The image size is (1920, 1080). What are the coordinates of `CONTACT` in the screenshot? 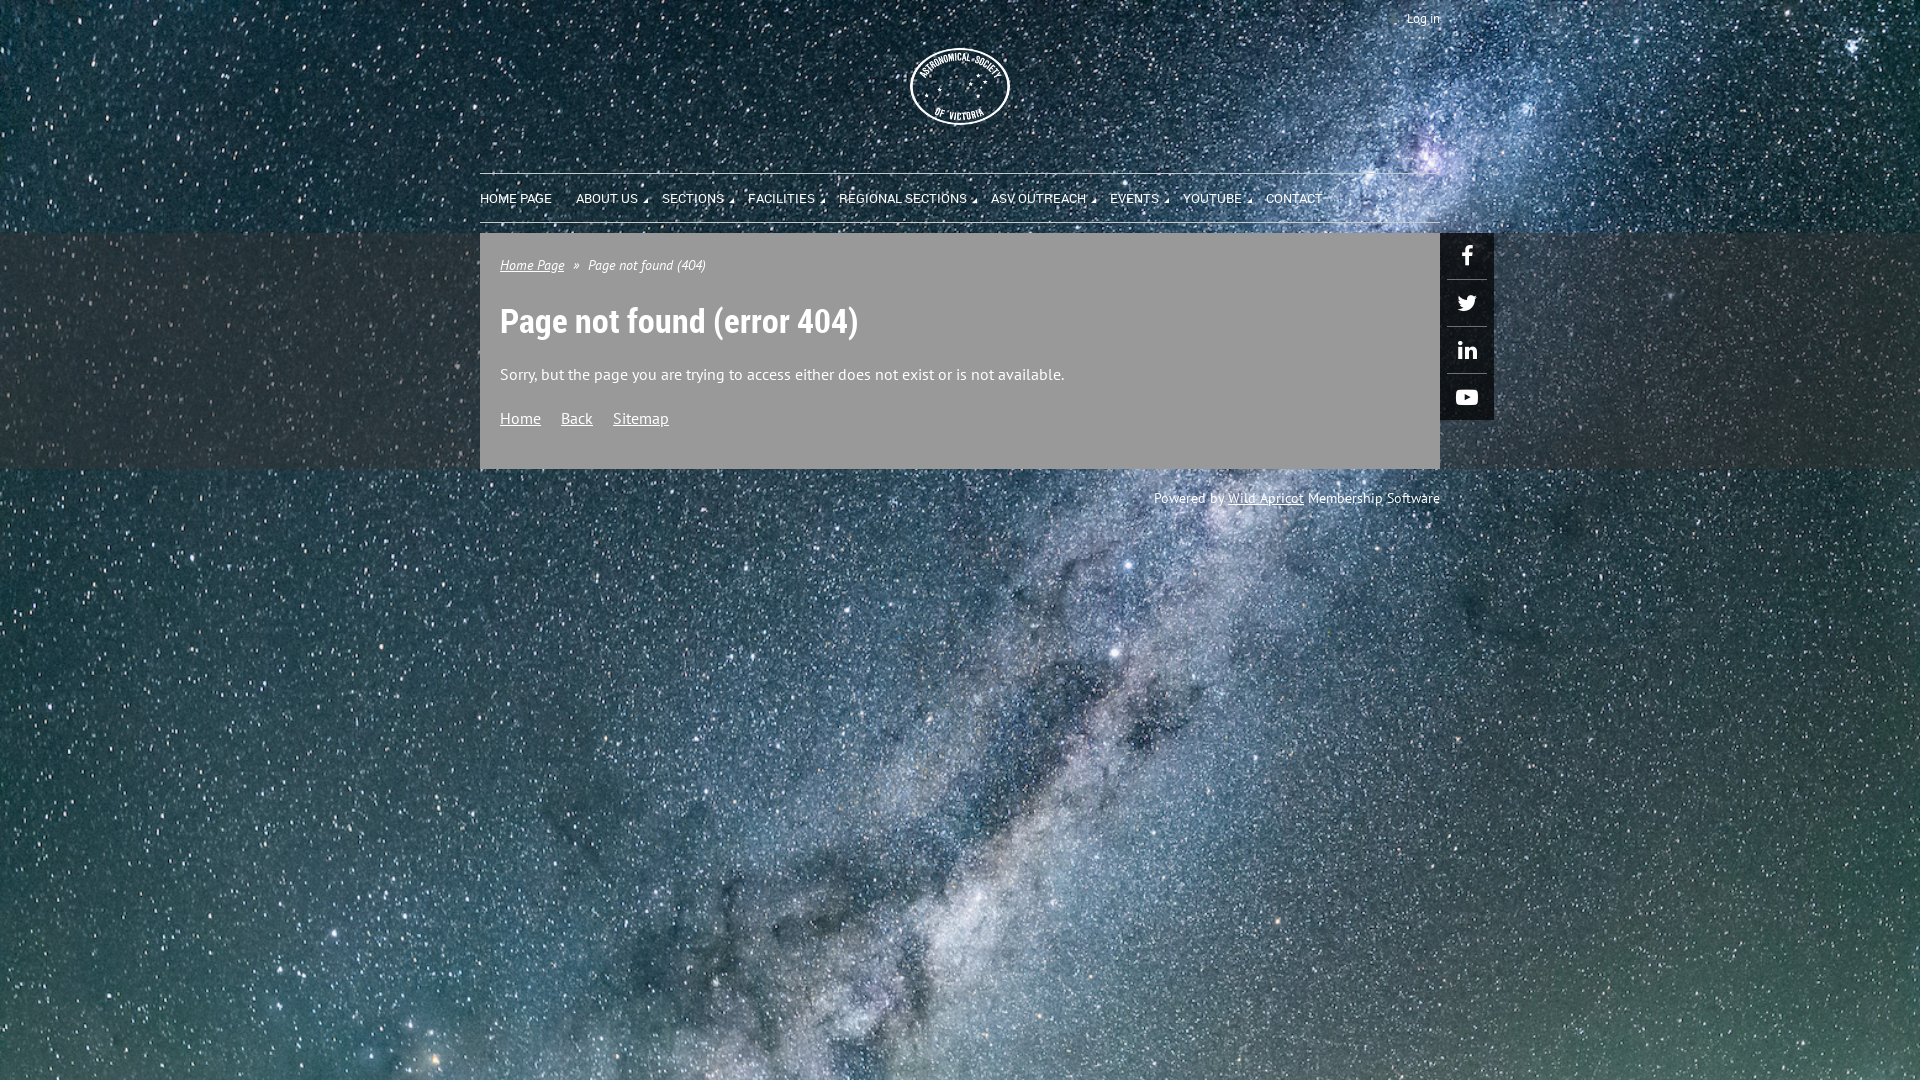 It's located at (1294, 196).